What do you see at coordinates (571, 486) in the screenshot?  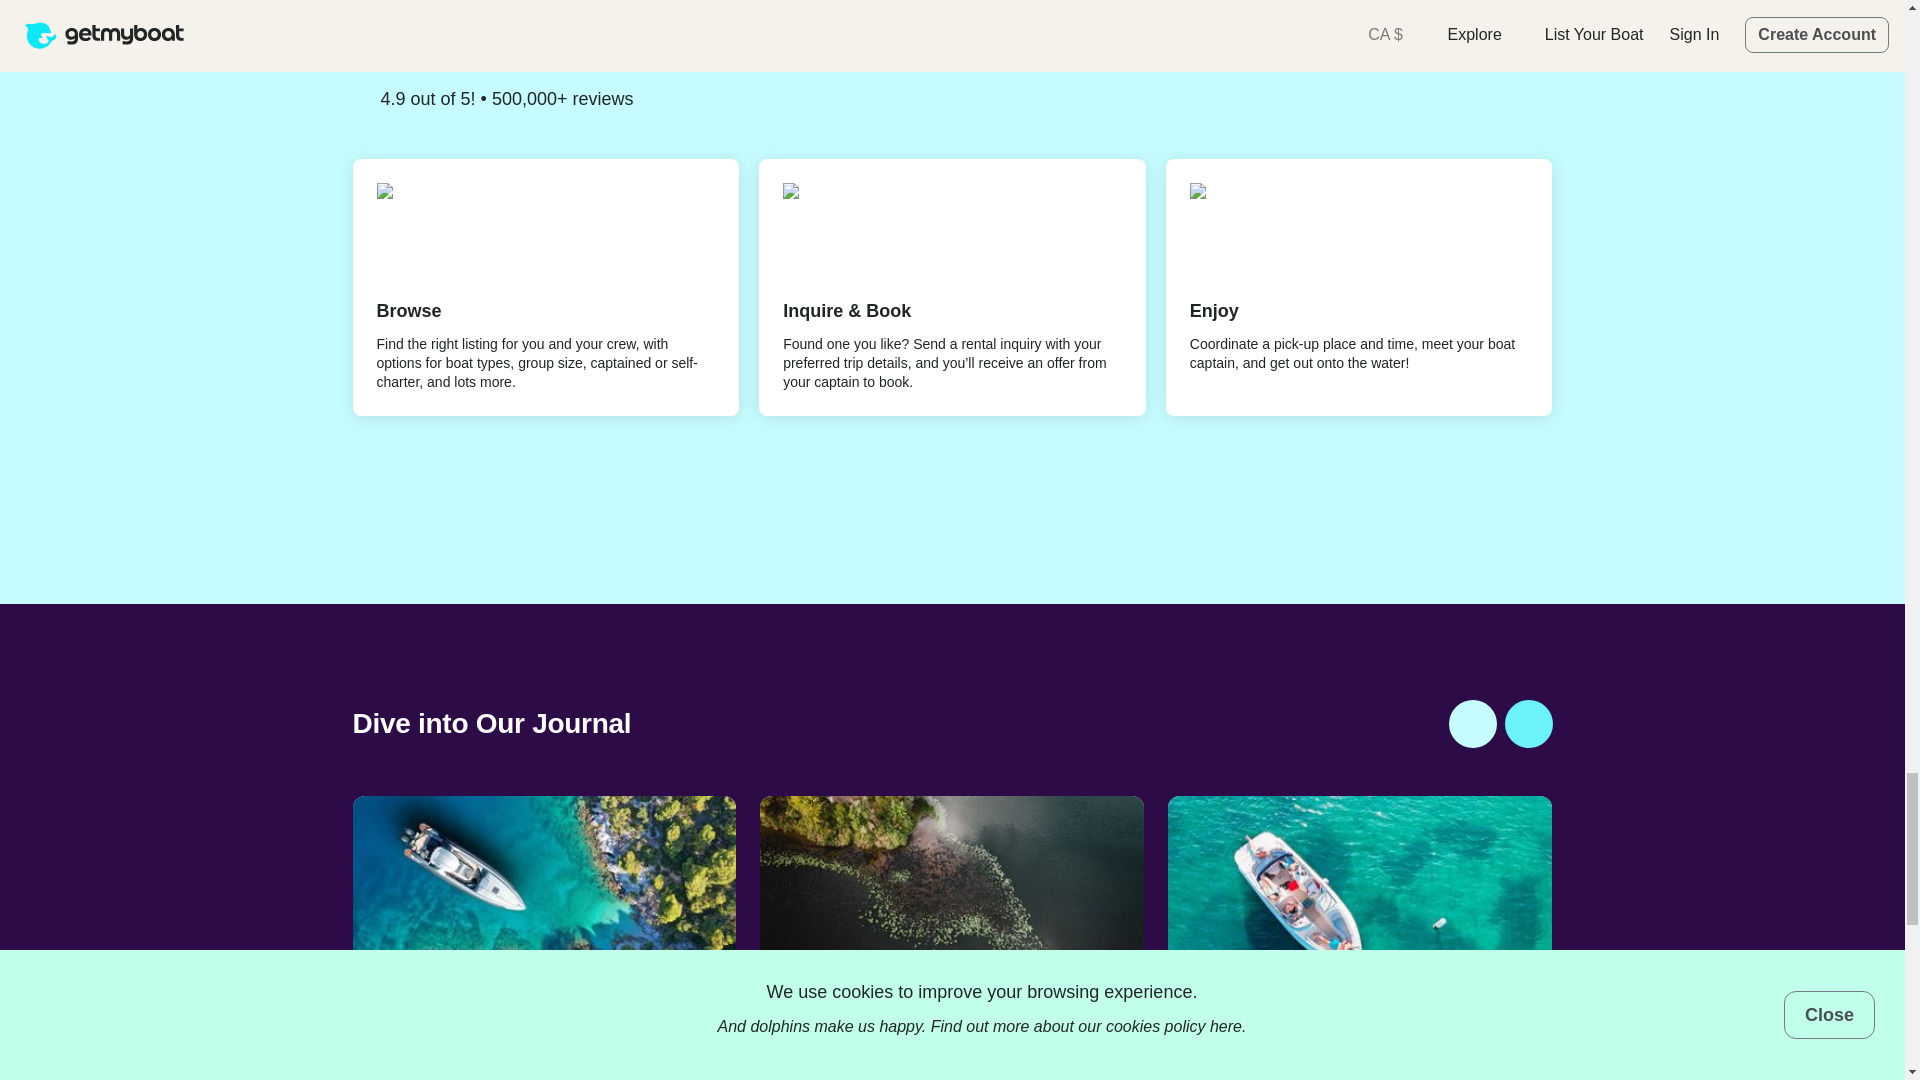 I see `Get it on Google Play` at bounding box center [571, 486].